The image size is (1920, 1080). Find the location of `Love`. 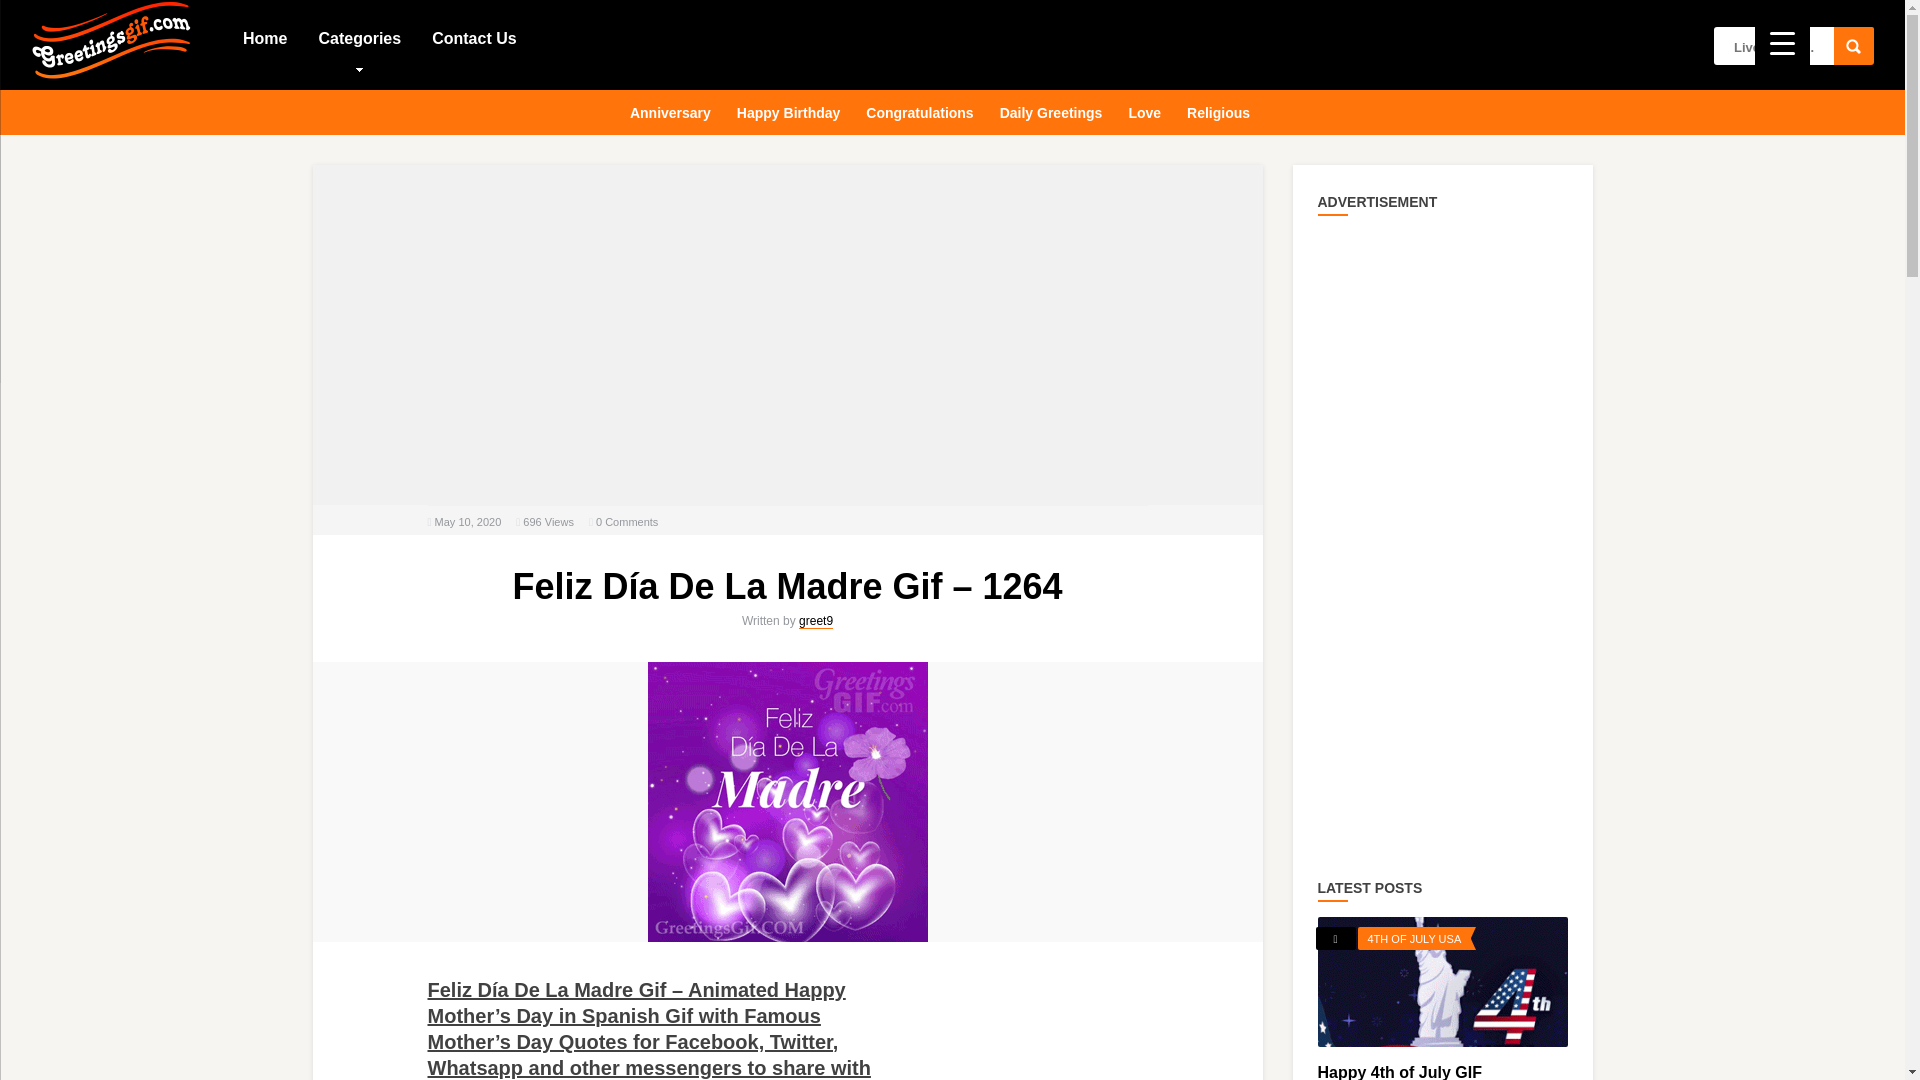

Love is located at coordinates (1144, 110).